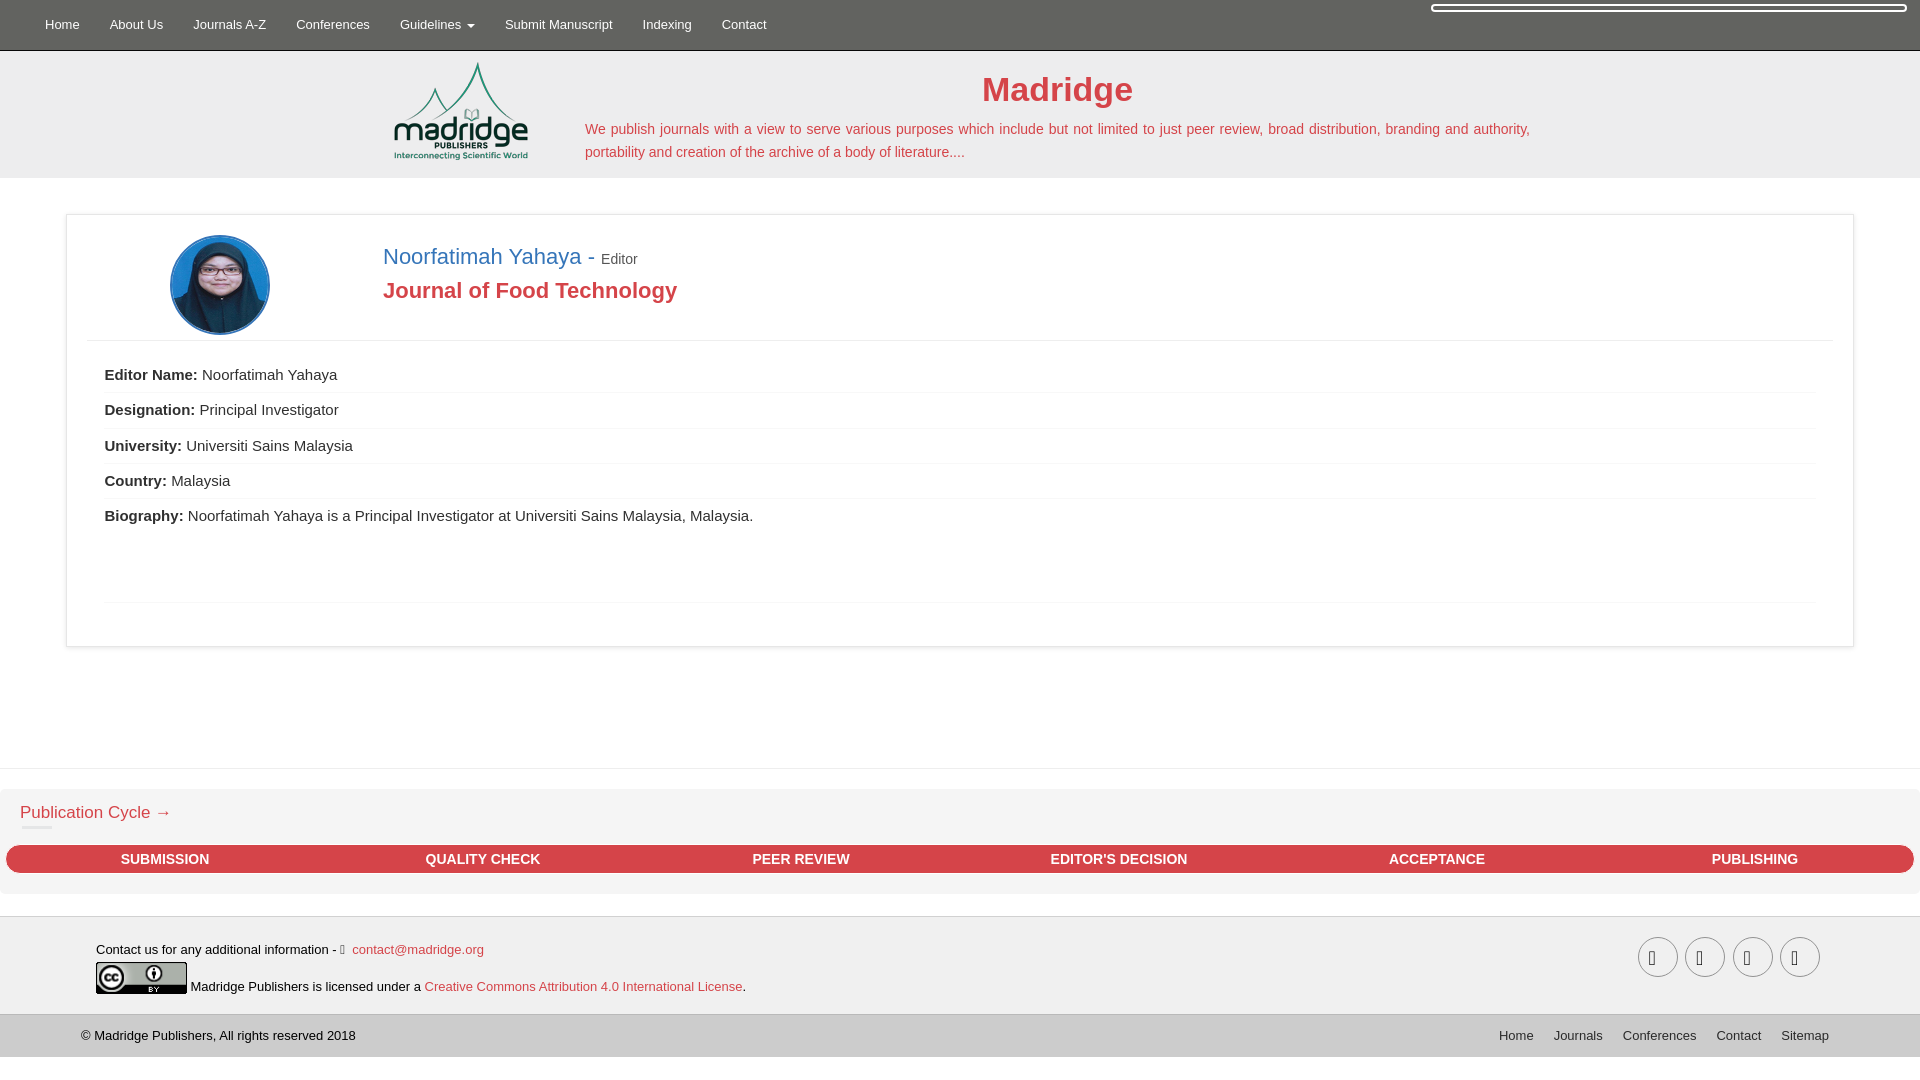 The width and height of the screenshot is (1920, 1080). Describe the element at coordinates (618, 258) in the screenshot. I see `Editor` at that location.